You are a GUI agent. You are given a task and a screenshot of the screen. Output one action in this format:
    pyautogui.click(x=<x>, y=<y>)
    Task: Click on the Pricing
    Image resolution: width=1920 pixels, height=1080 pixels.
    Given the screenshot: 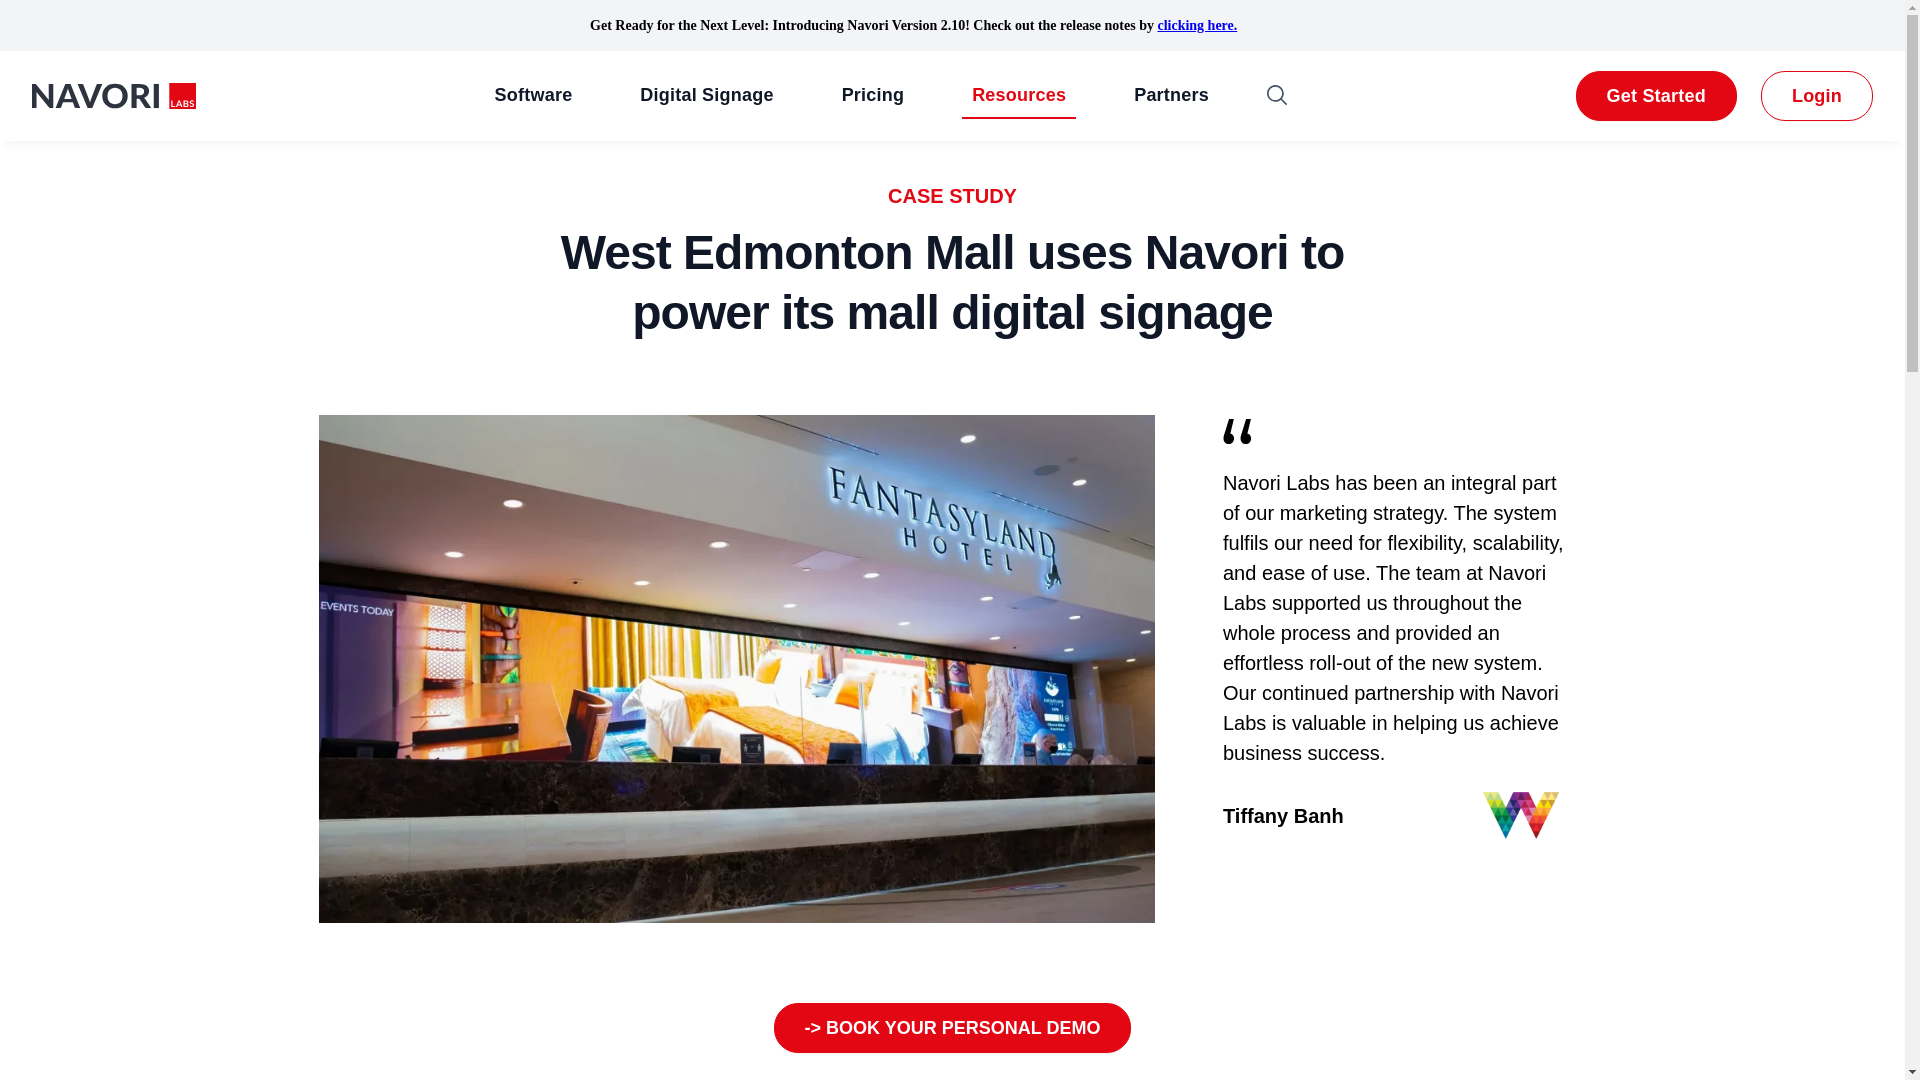 What is the action you would take?
    pyautogui.click(x=873, y=96)
    